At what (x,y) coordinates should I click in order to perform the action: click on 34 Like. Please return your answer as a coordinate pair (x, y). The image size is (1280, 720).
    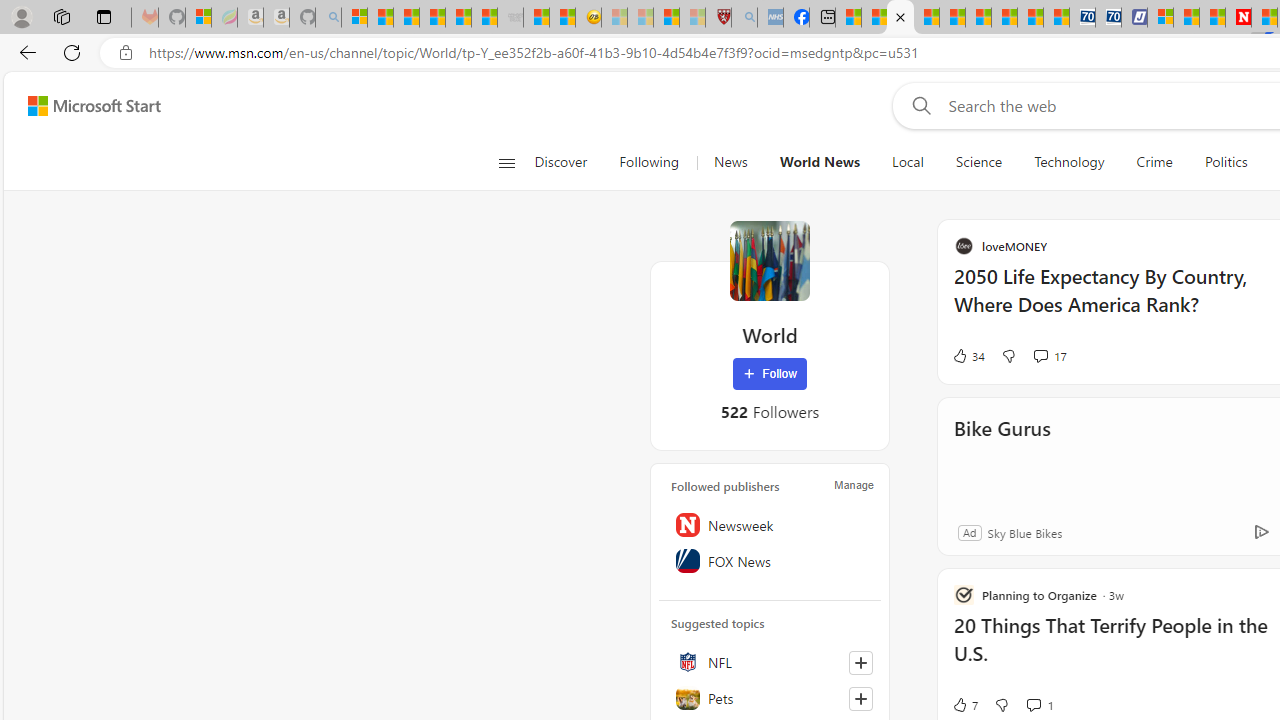
    Looking at the image, I should click on (968, 356).